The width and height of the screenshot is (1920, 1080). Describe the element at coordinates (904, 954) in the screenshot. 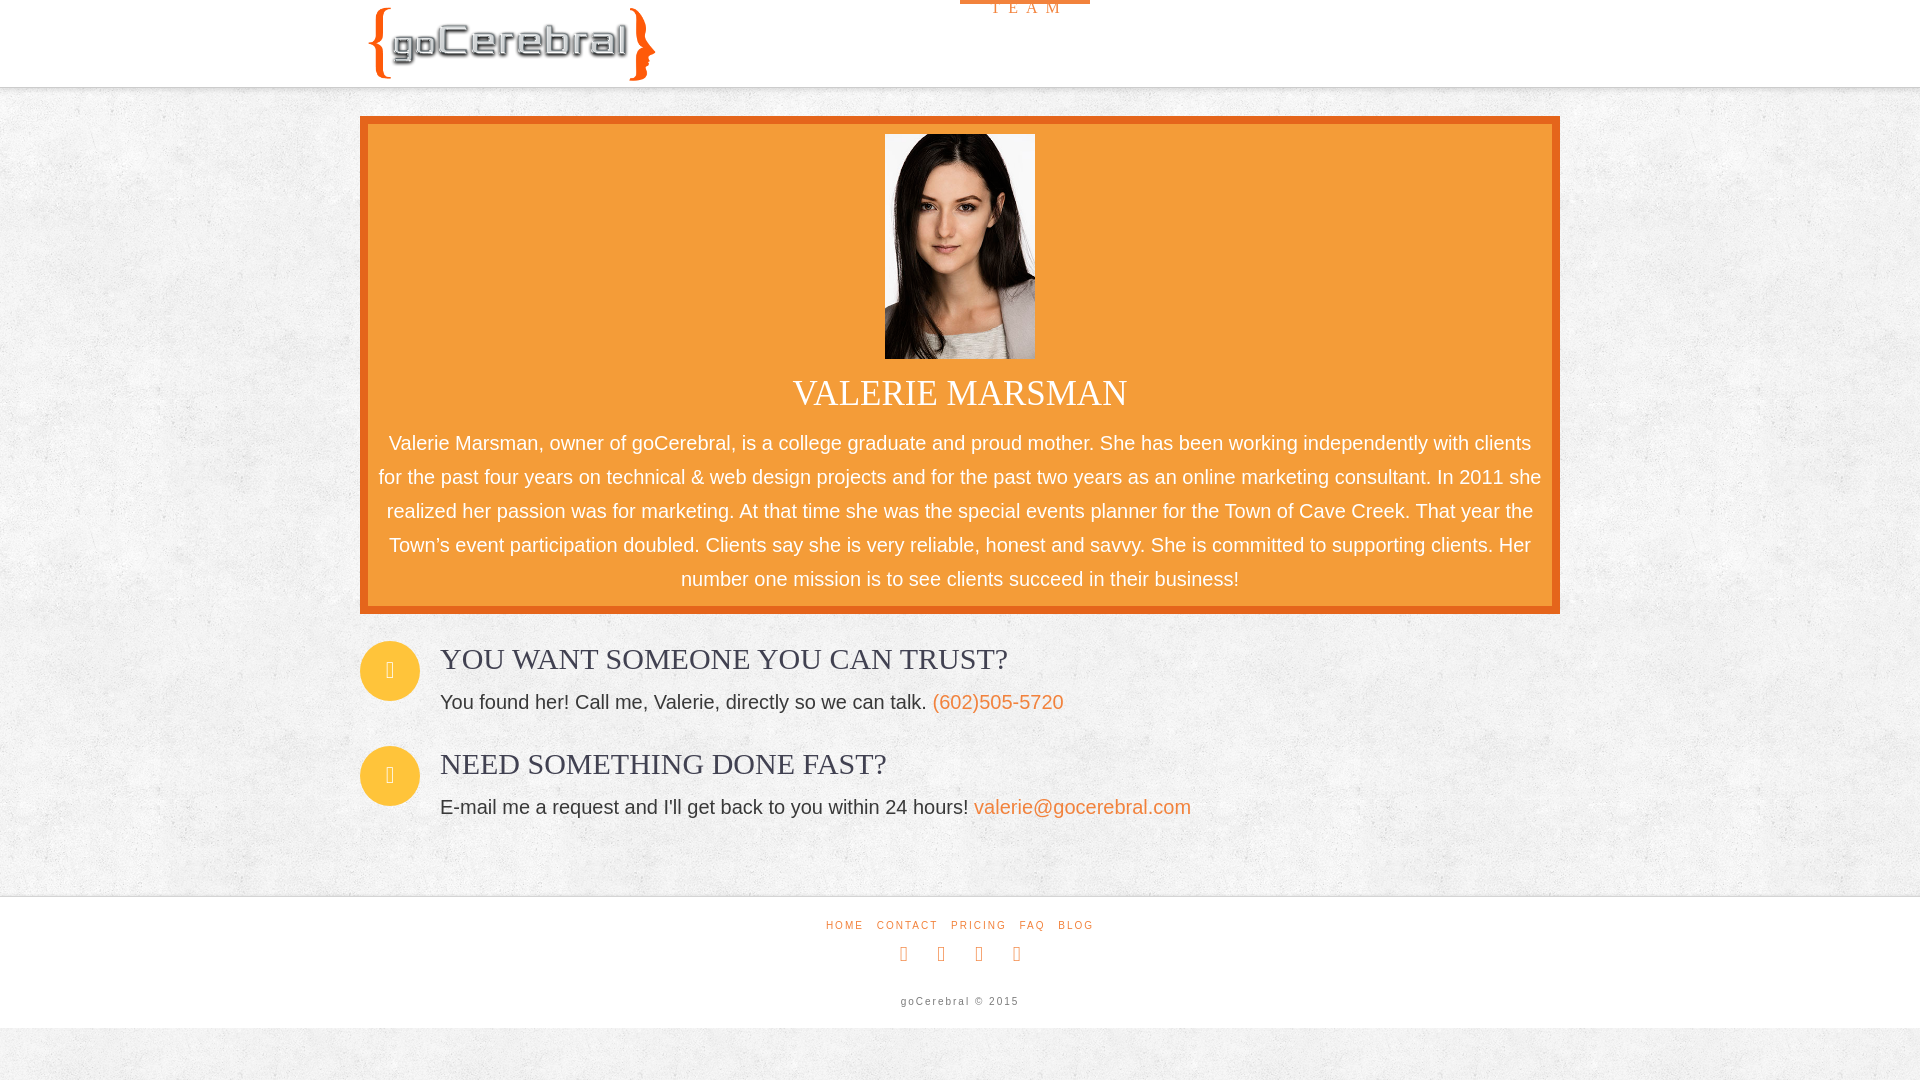

I see `Facebook` at that location.